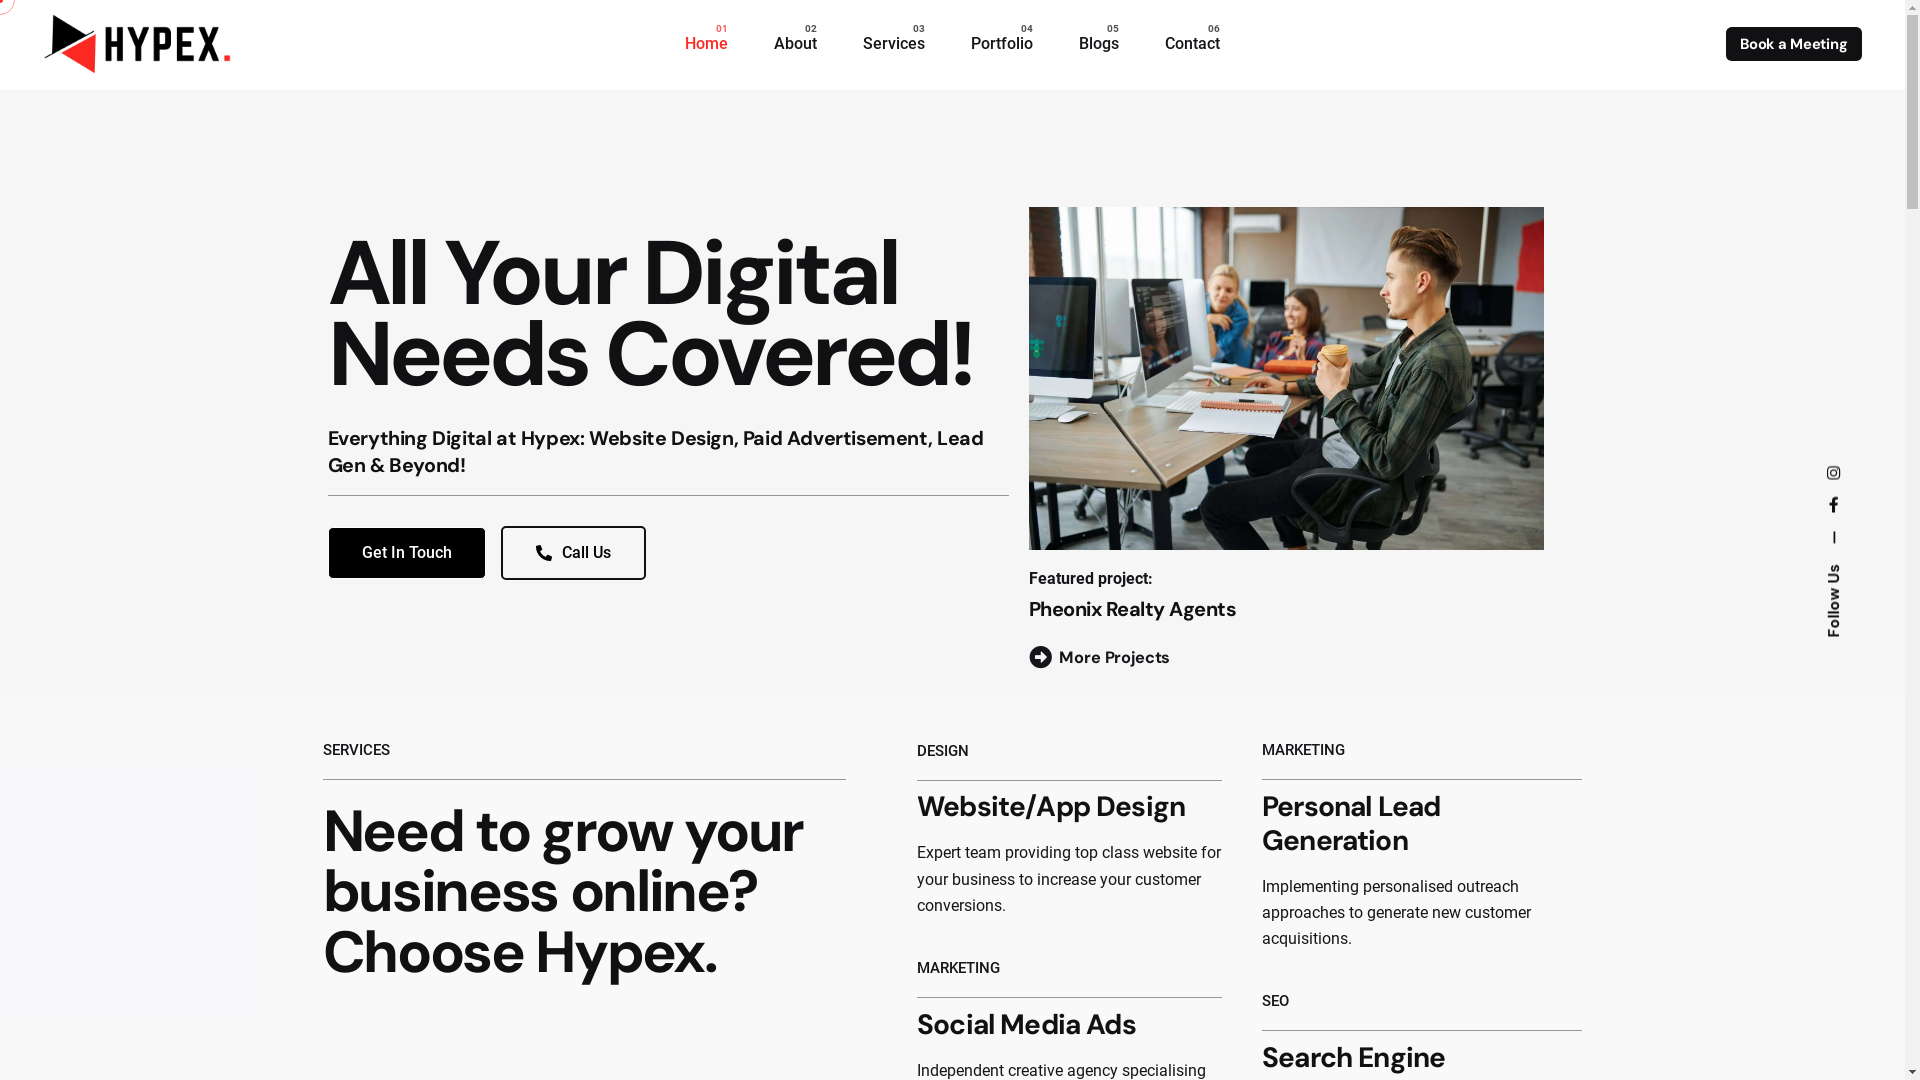 The width and height of the screenshot is (1920, 1080). Describe the element at coordinates (572, 553) in the screenshot. I see `Call Us` at that location.